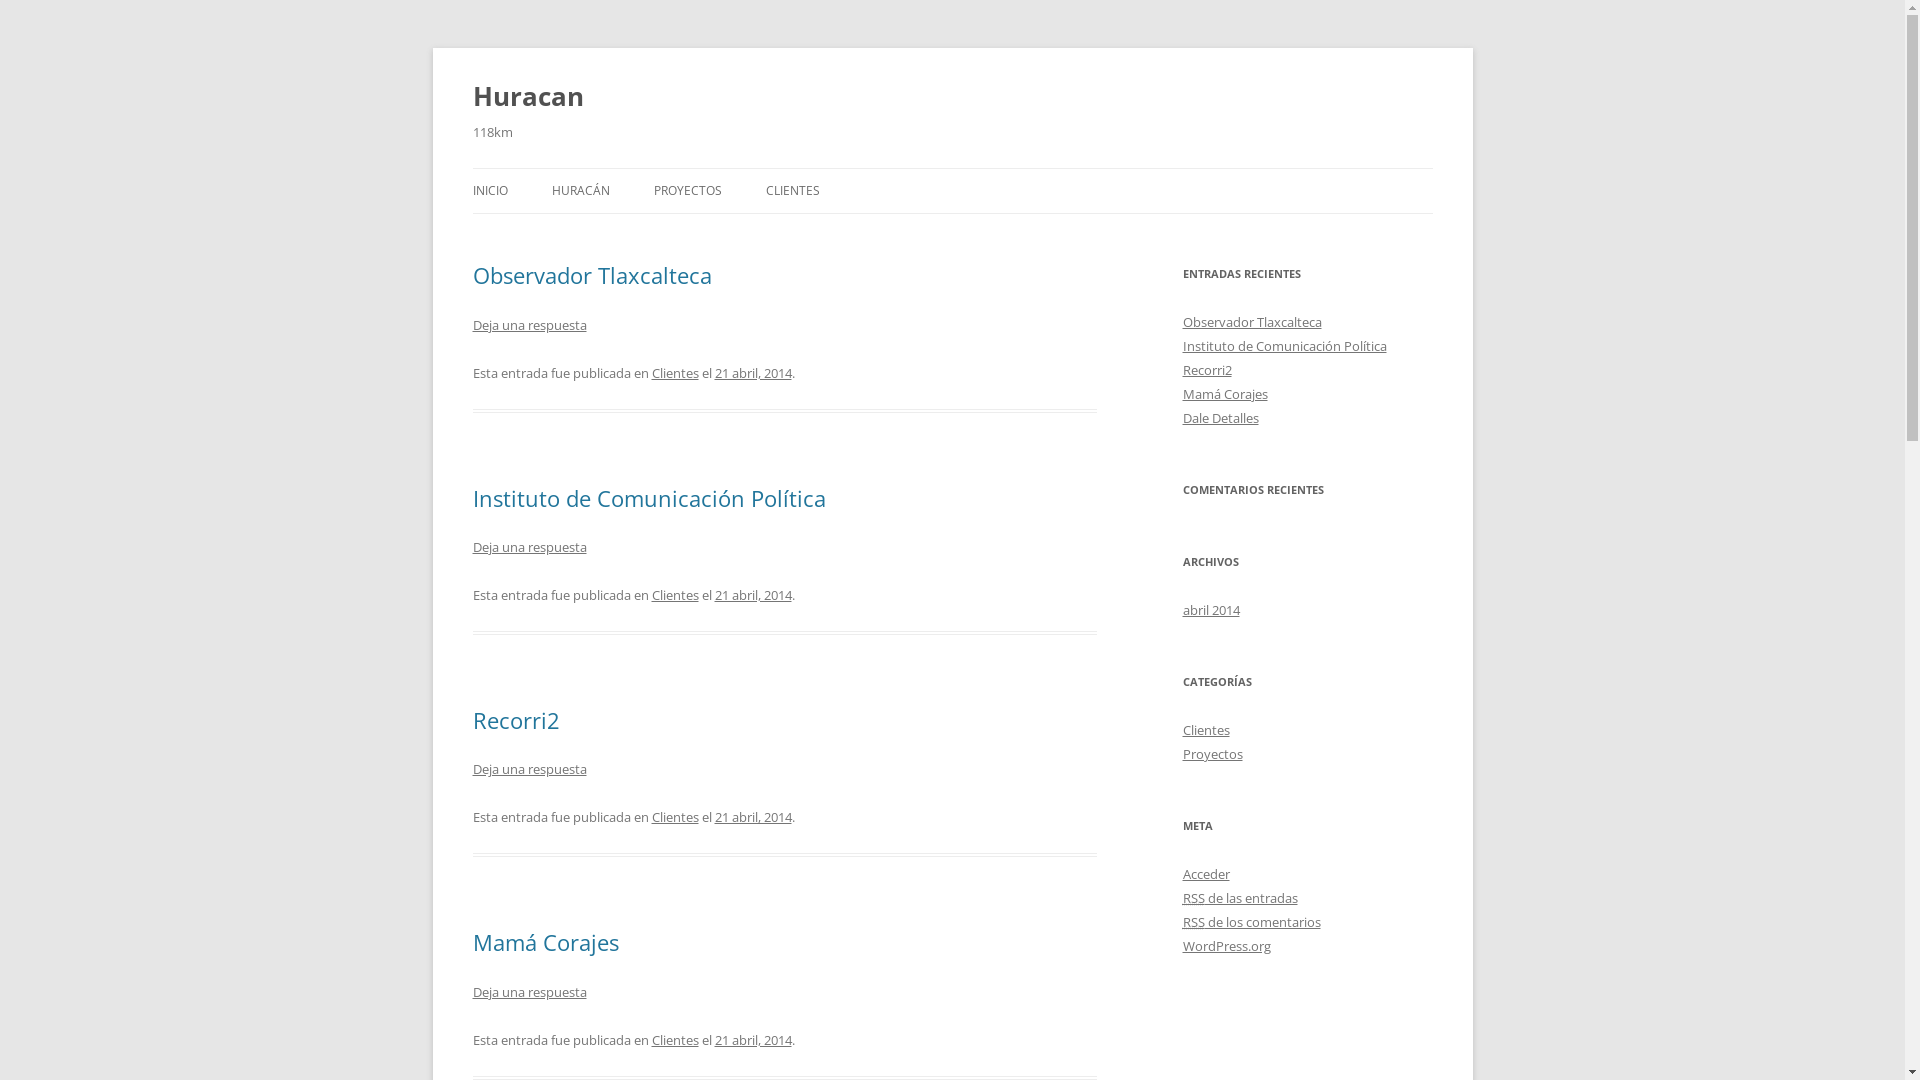 Image resolution: width=1920 pixels, height=1080 pixels. What do you see at coordinates (529, 992) in the screenshot?
I see `Deja una respuesta` at bounding box center [529, 992].